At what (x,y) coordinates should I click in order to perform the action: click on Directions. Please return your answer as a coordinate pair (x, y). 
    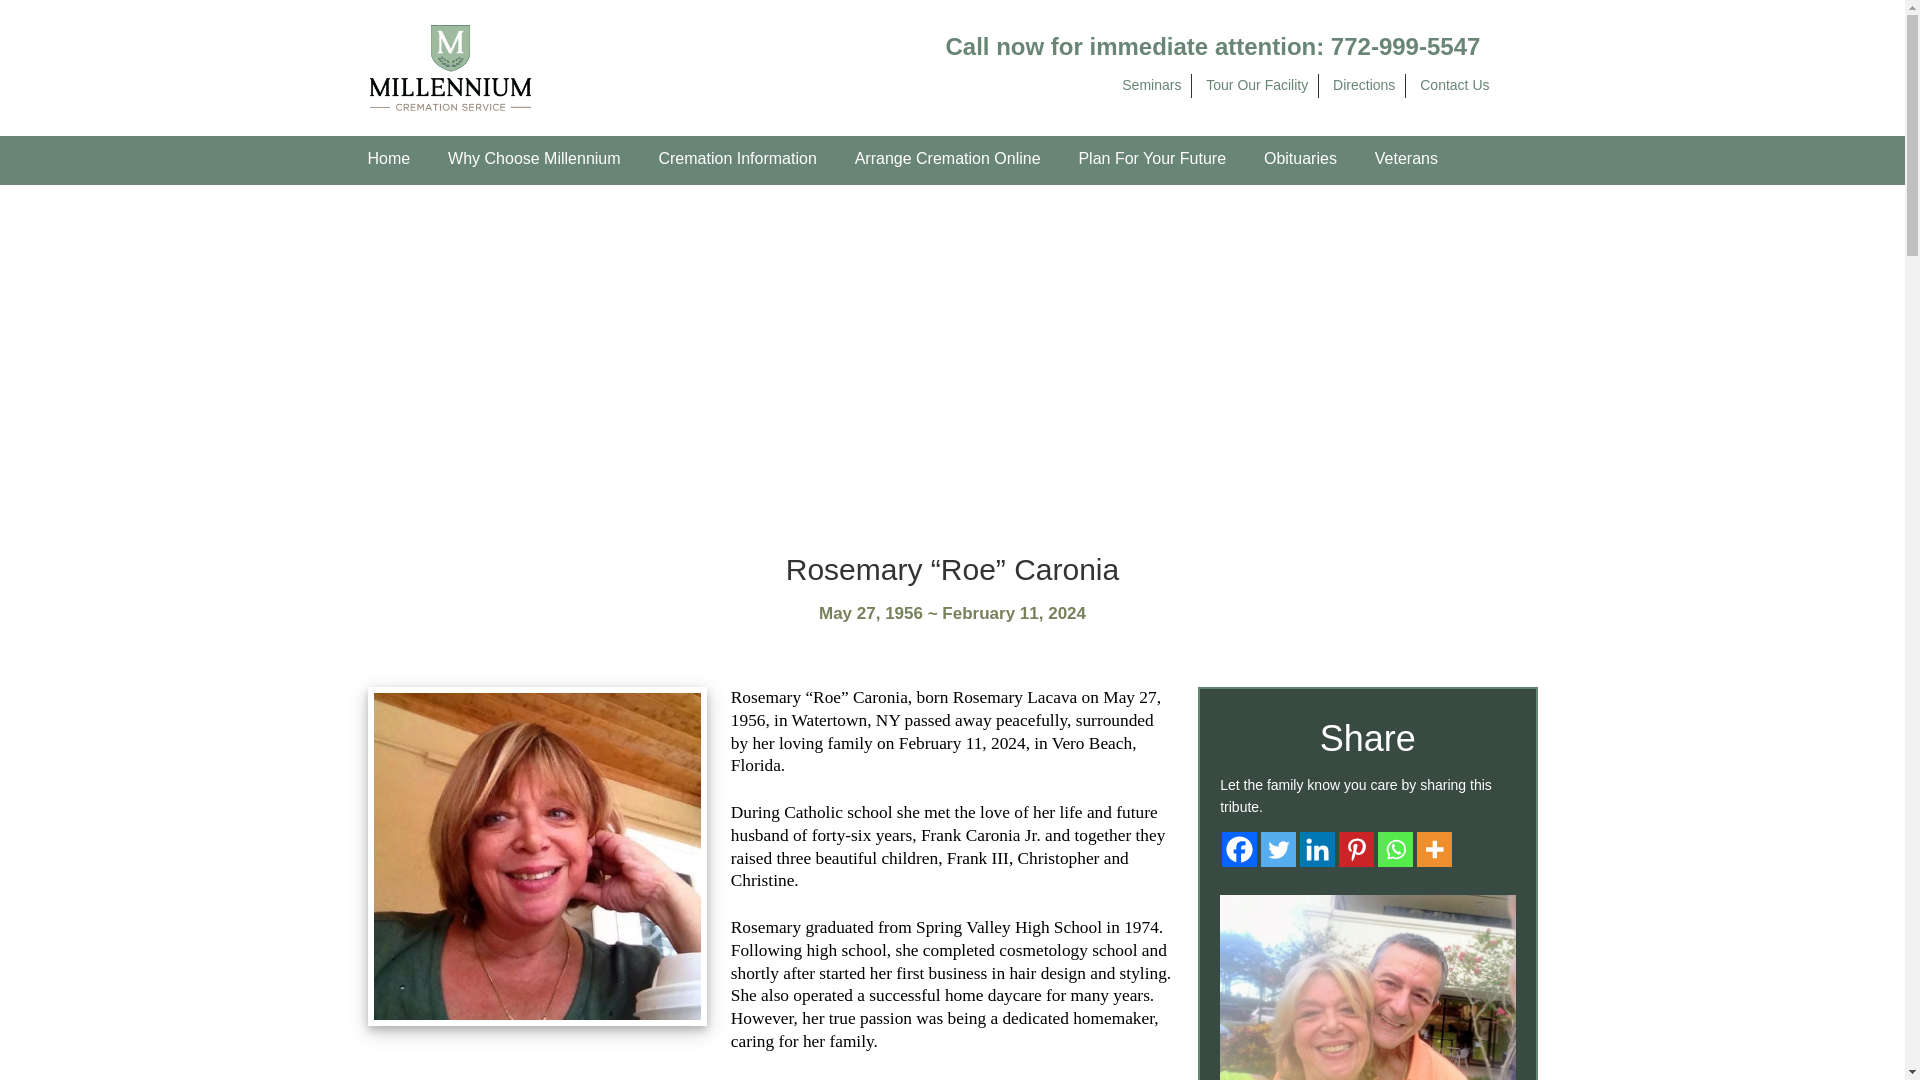
    Looking at the image, I should click on (1364, 84).